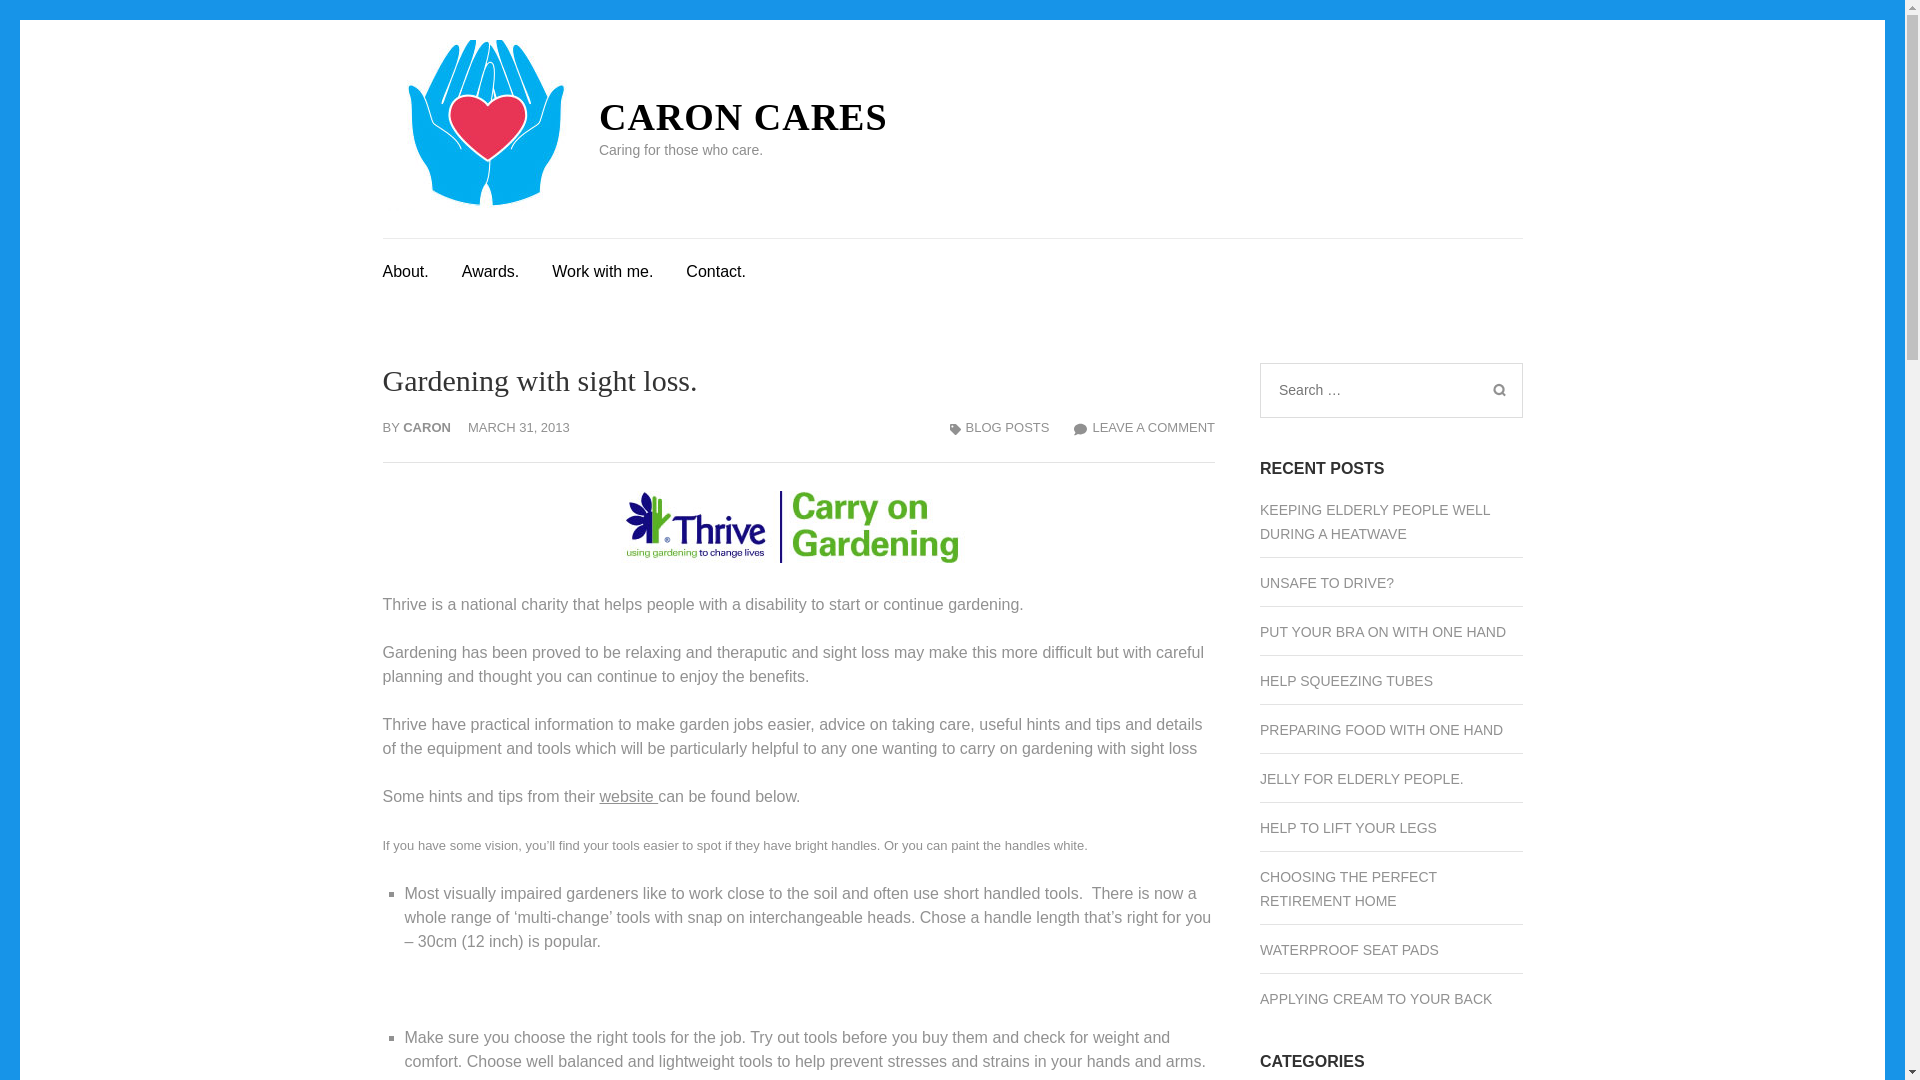 This screenshot has height=1080, width=1920. What do you see at coordinates (1498, 390) in the screenshot?
I see `Awards.` at bounding box center [1498, 390].